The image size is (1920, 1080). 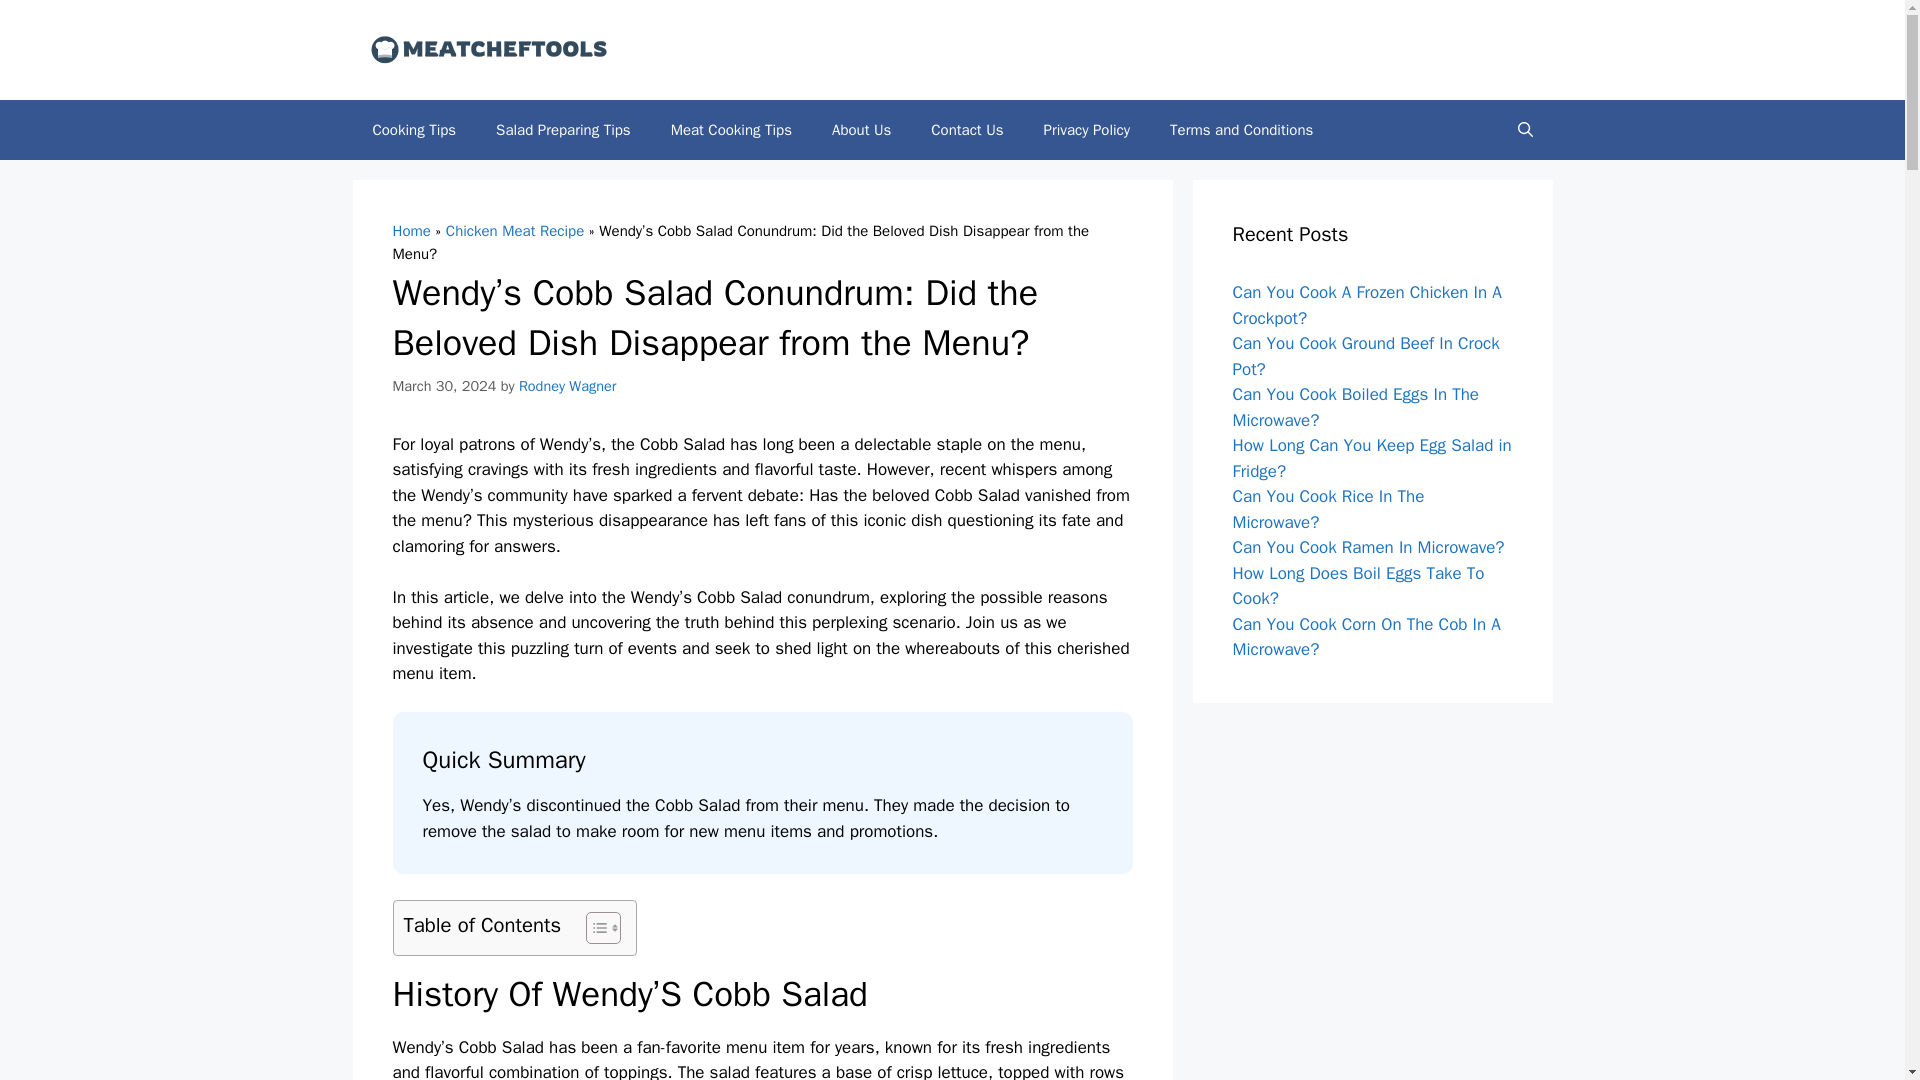 What do you see at coordinates (861, 130) in the screenshot?
I see `About Us` at bounding box center [861, 130].